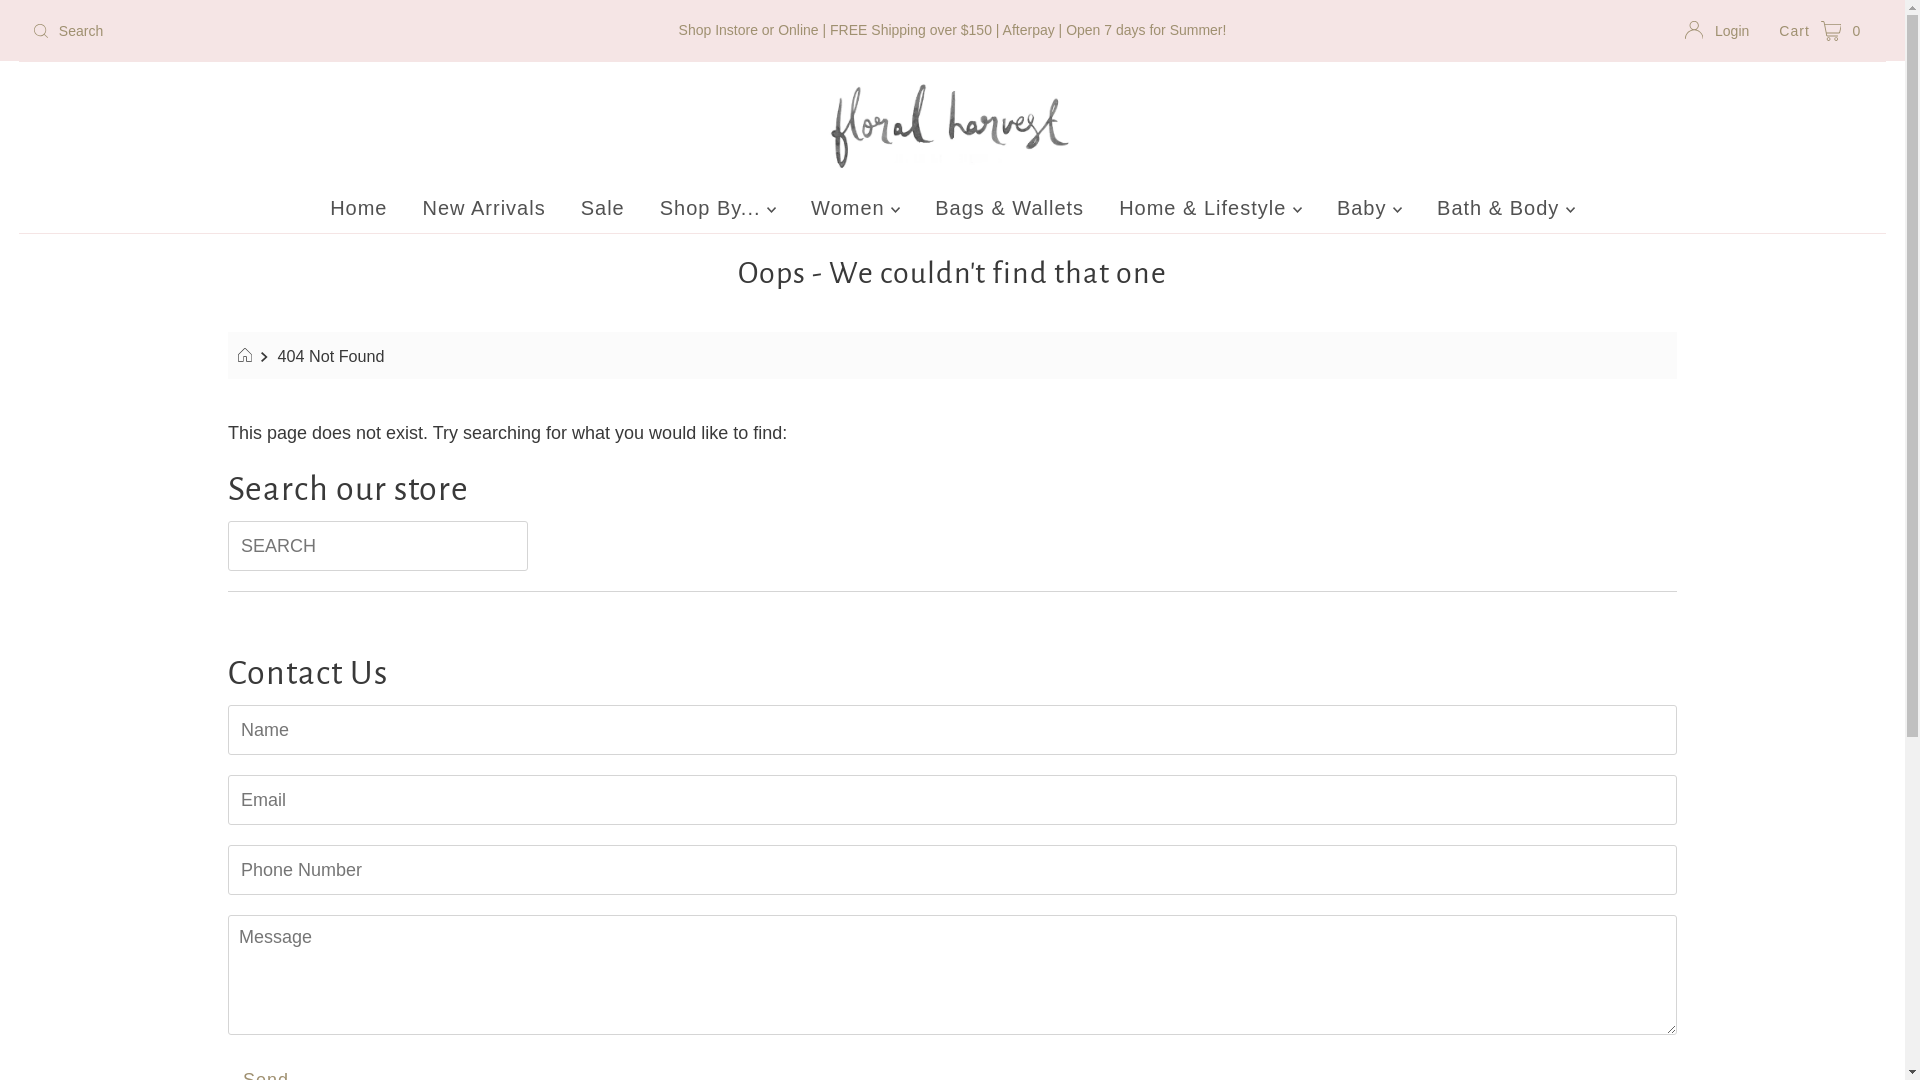  What do you see at coordinates (358, 208) in the screenshot?
I see `Home` at bounding box center [358, 208].